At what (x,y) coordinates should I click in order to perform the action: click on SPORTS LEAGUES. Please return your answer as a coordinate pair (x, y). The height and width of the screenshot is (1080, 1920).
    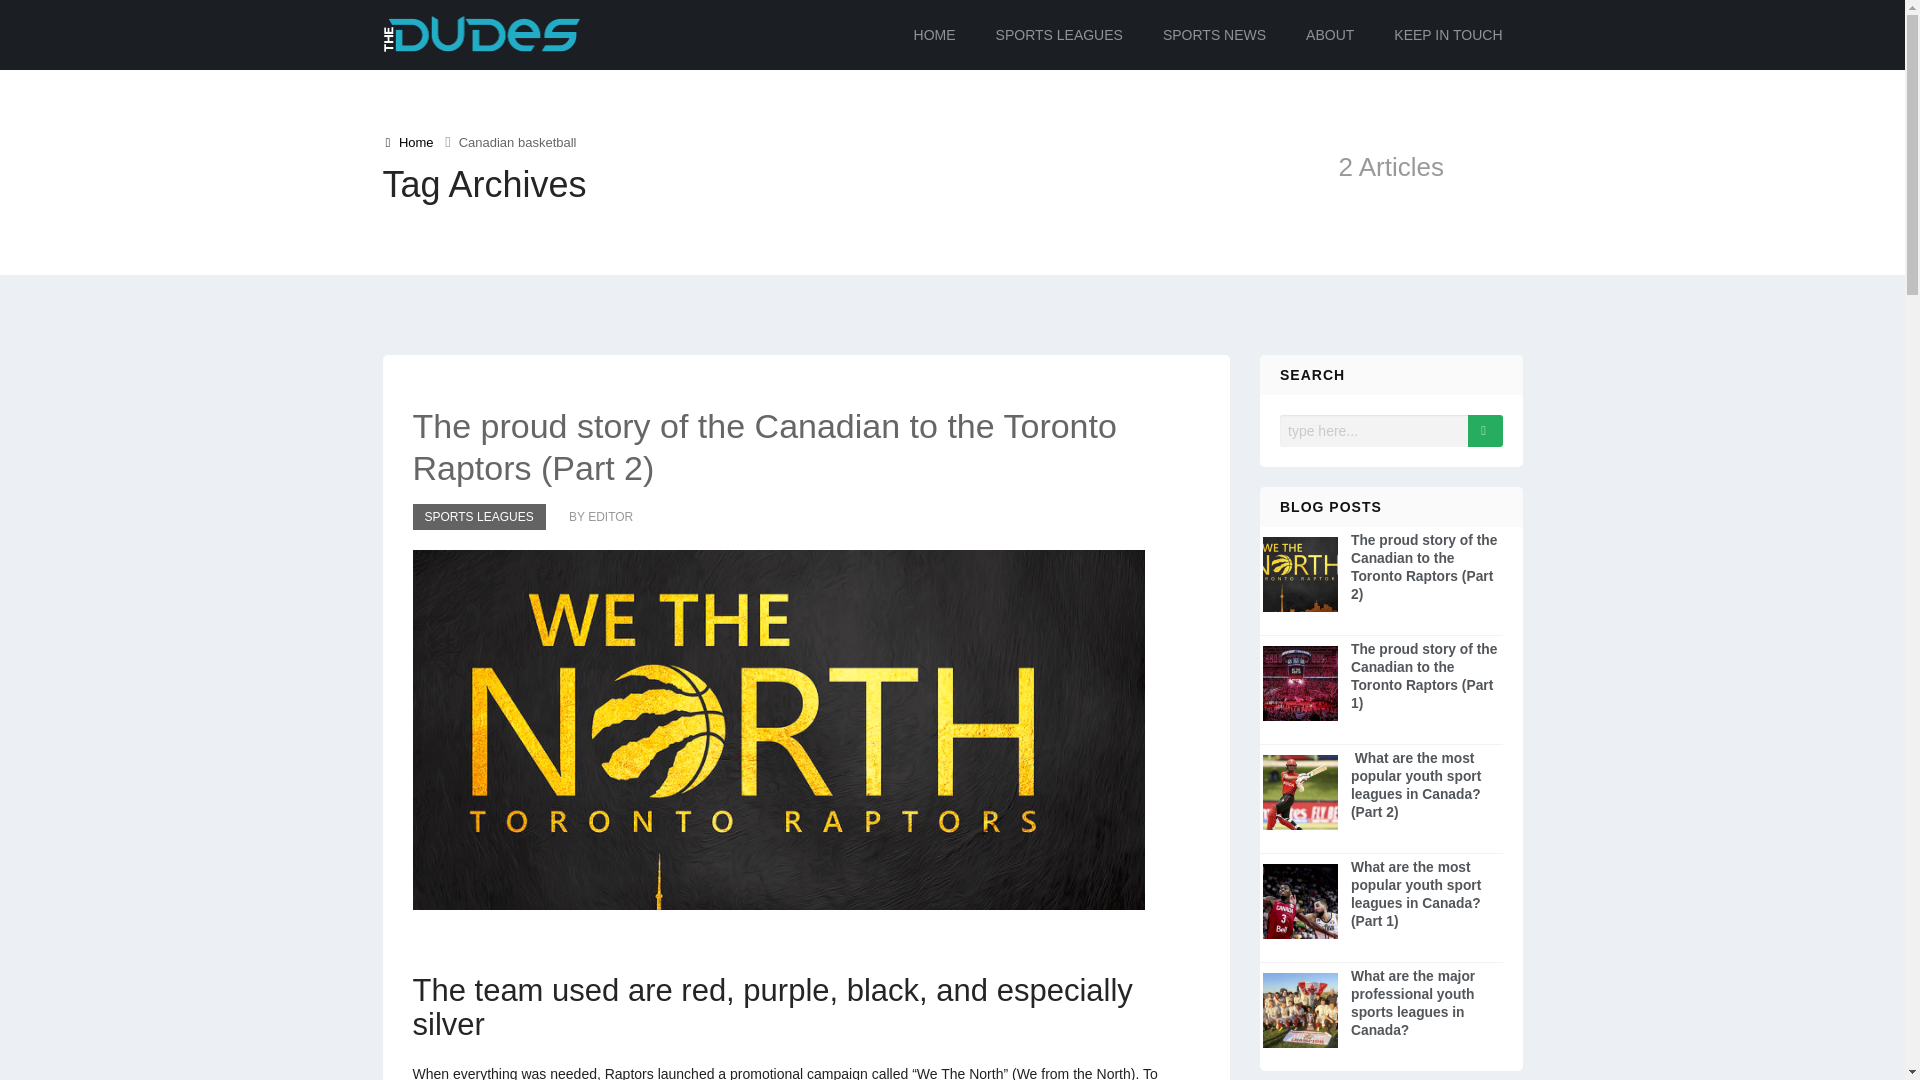
    Looking at the image, I should click on (1060, 35).